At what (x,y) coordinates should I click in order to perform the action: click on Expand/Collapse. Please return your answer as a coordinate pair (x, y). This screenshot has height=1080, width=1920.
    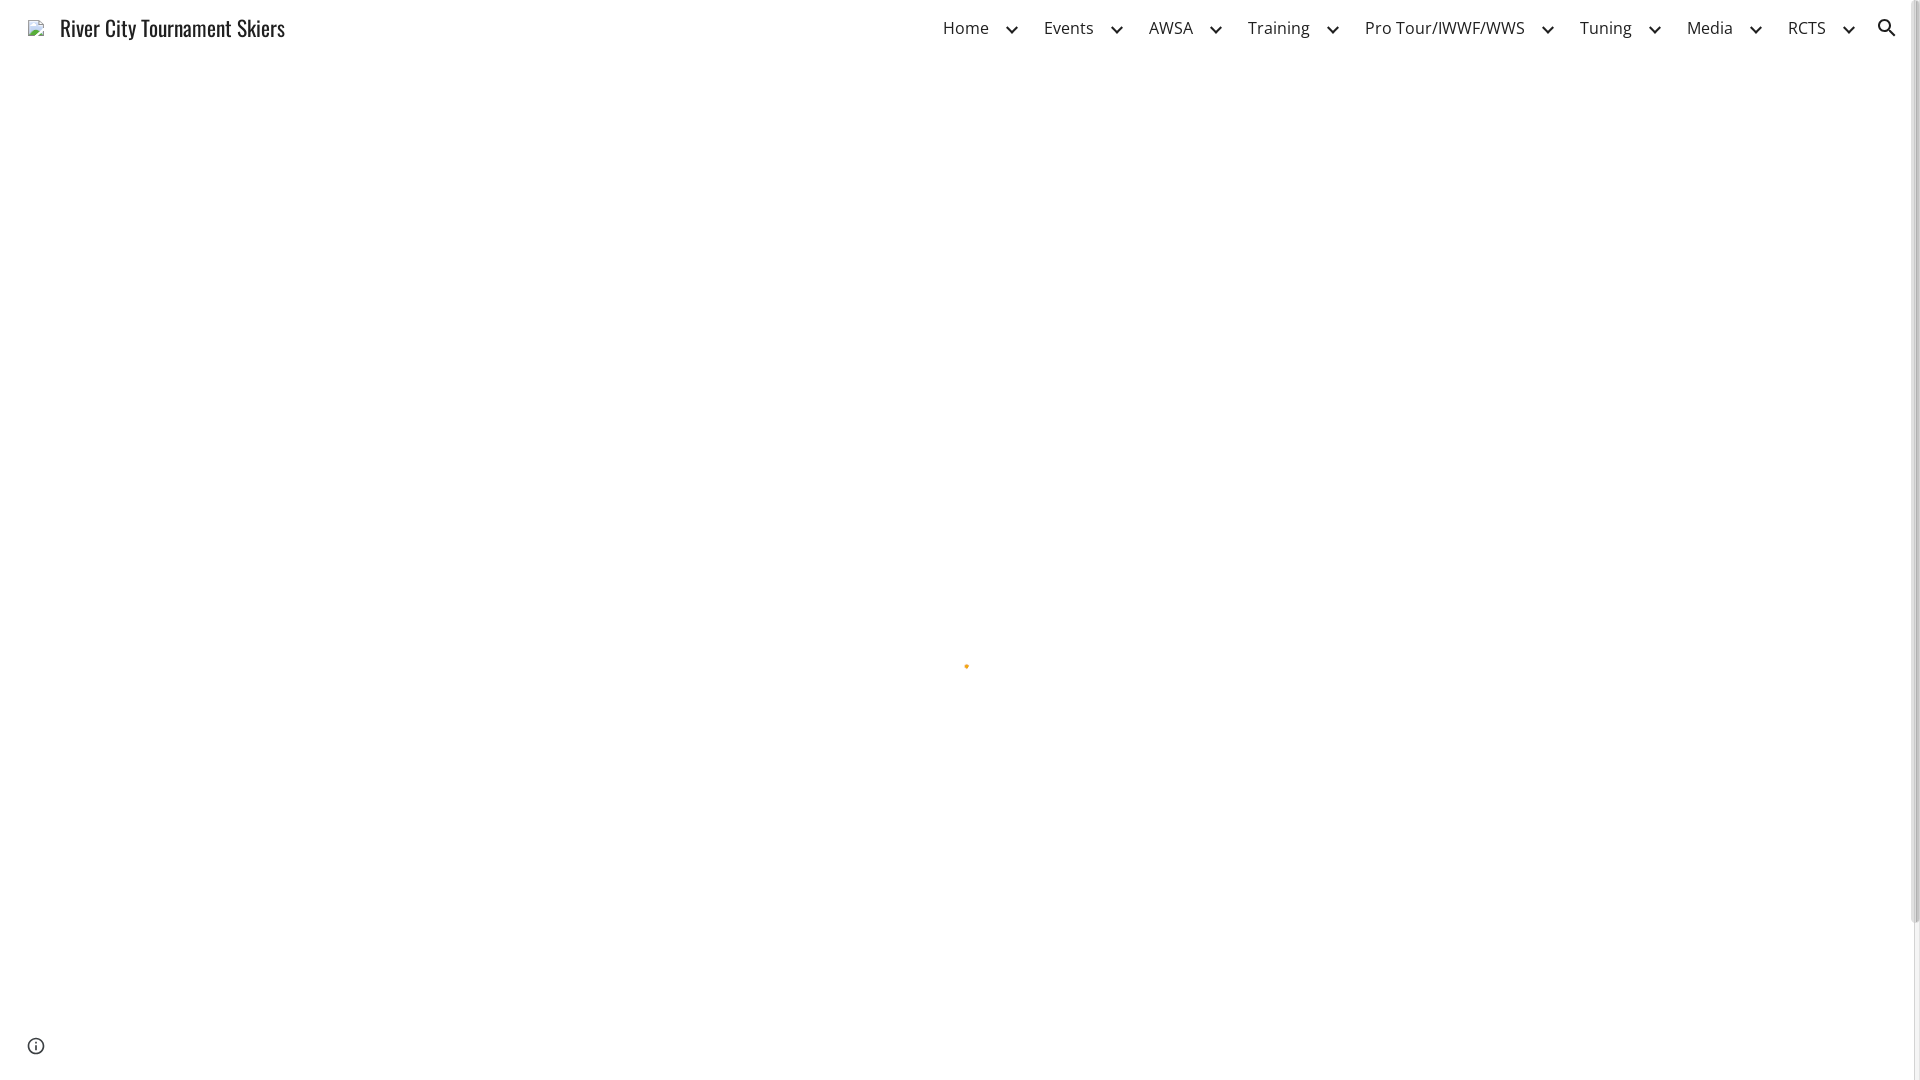
    Looking at the image, I should click on (1116, 28).